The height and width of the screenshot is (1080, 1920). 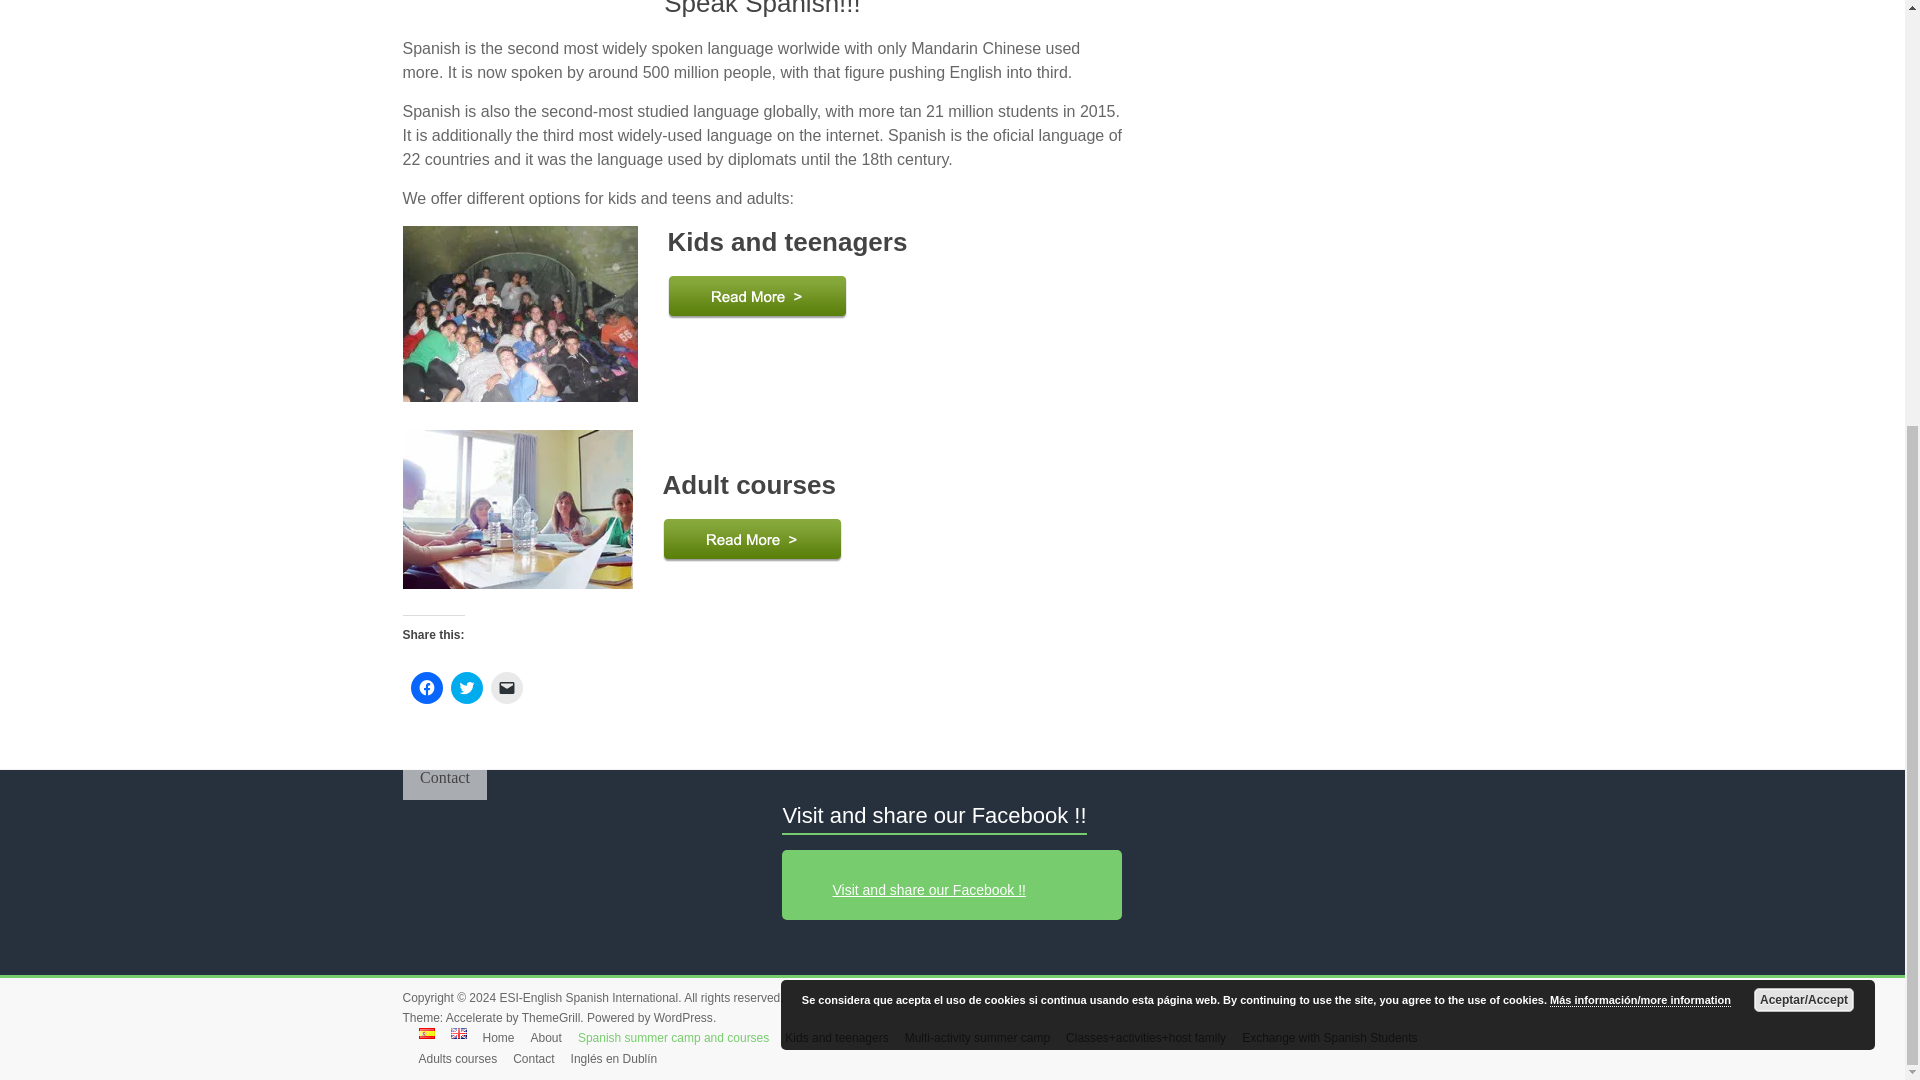 I want to click on Click to email a link to a friend, so click(x=506, y=688).